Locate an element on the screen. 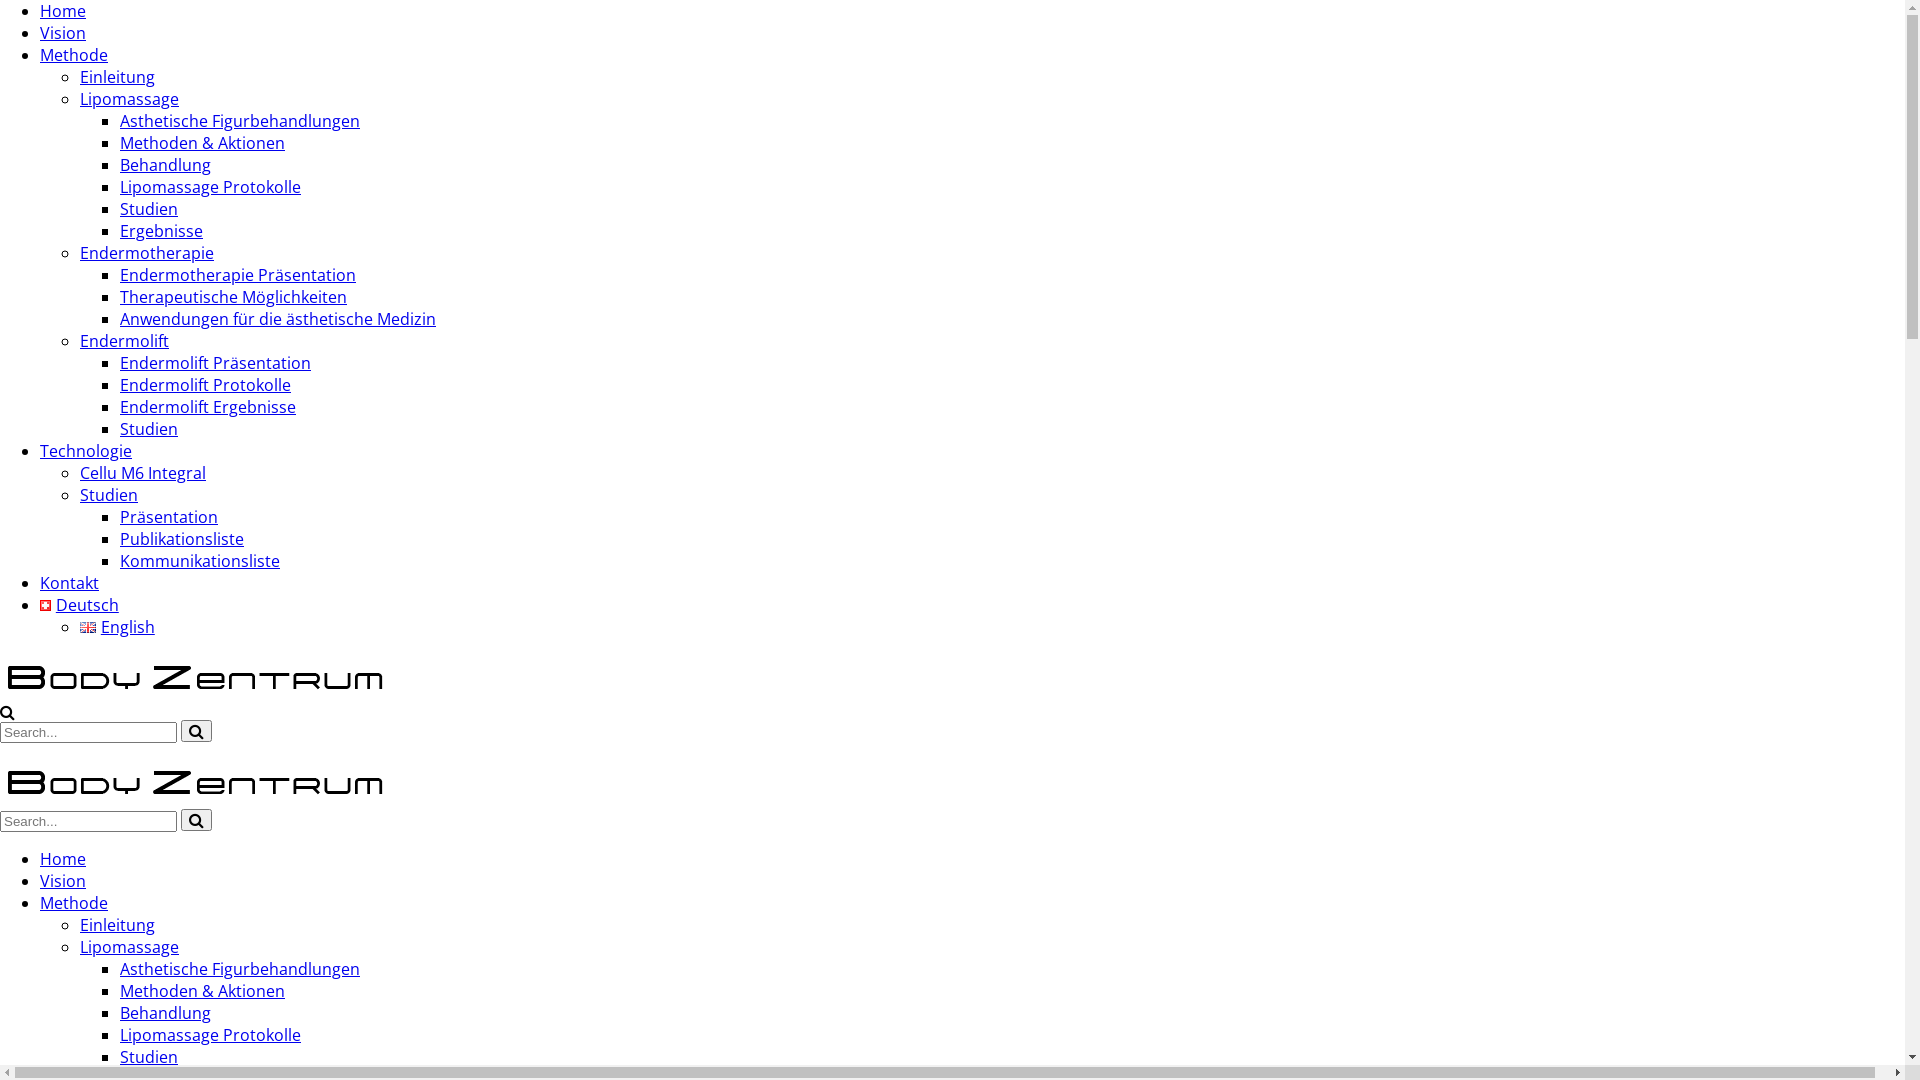 The width and height of the screenshot is (1920, 1080). Ergebnisse is located at coordinates (162, 231).